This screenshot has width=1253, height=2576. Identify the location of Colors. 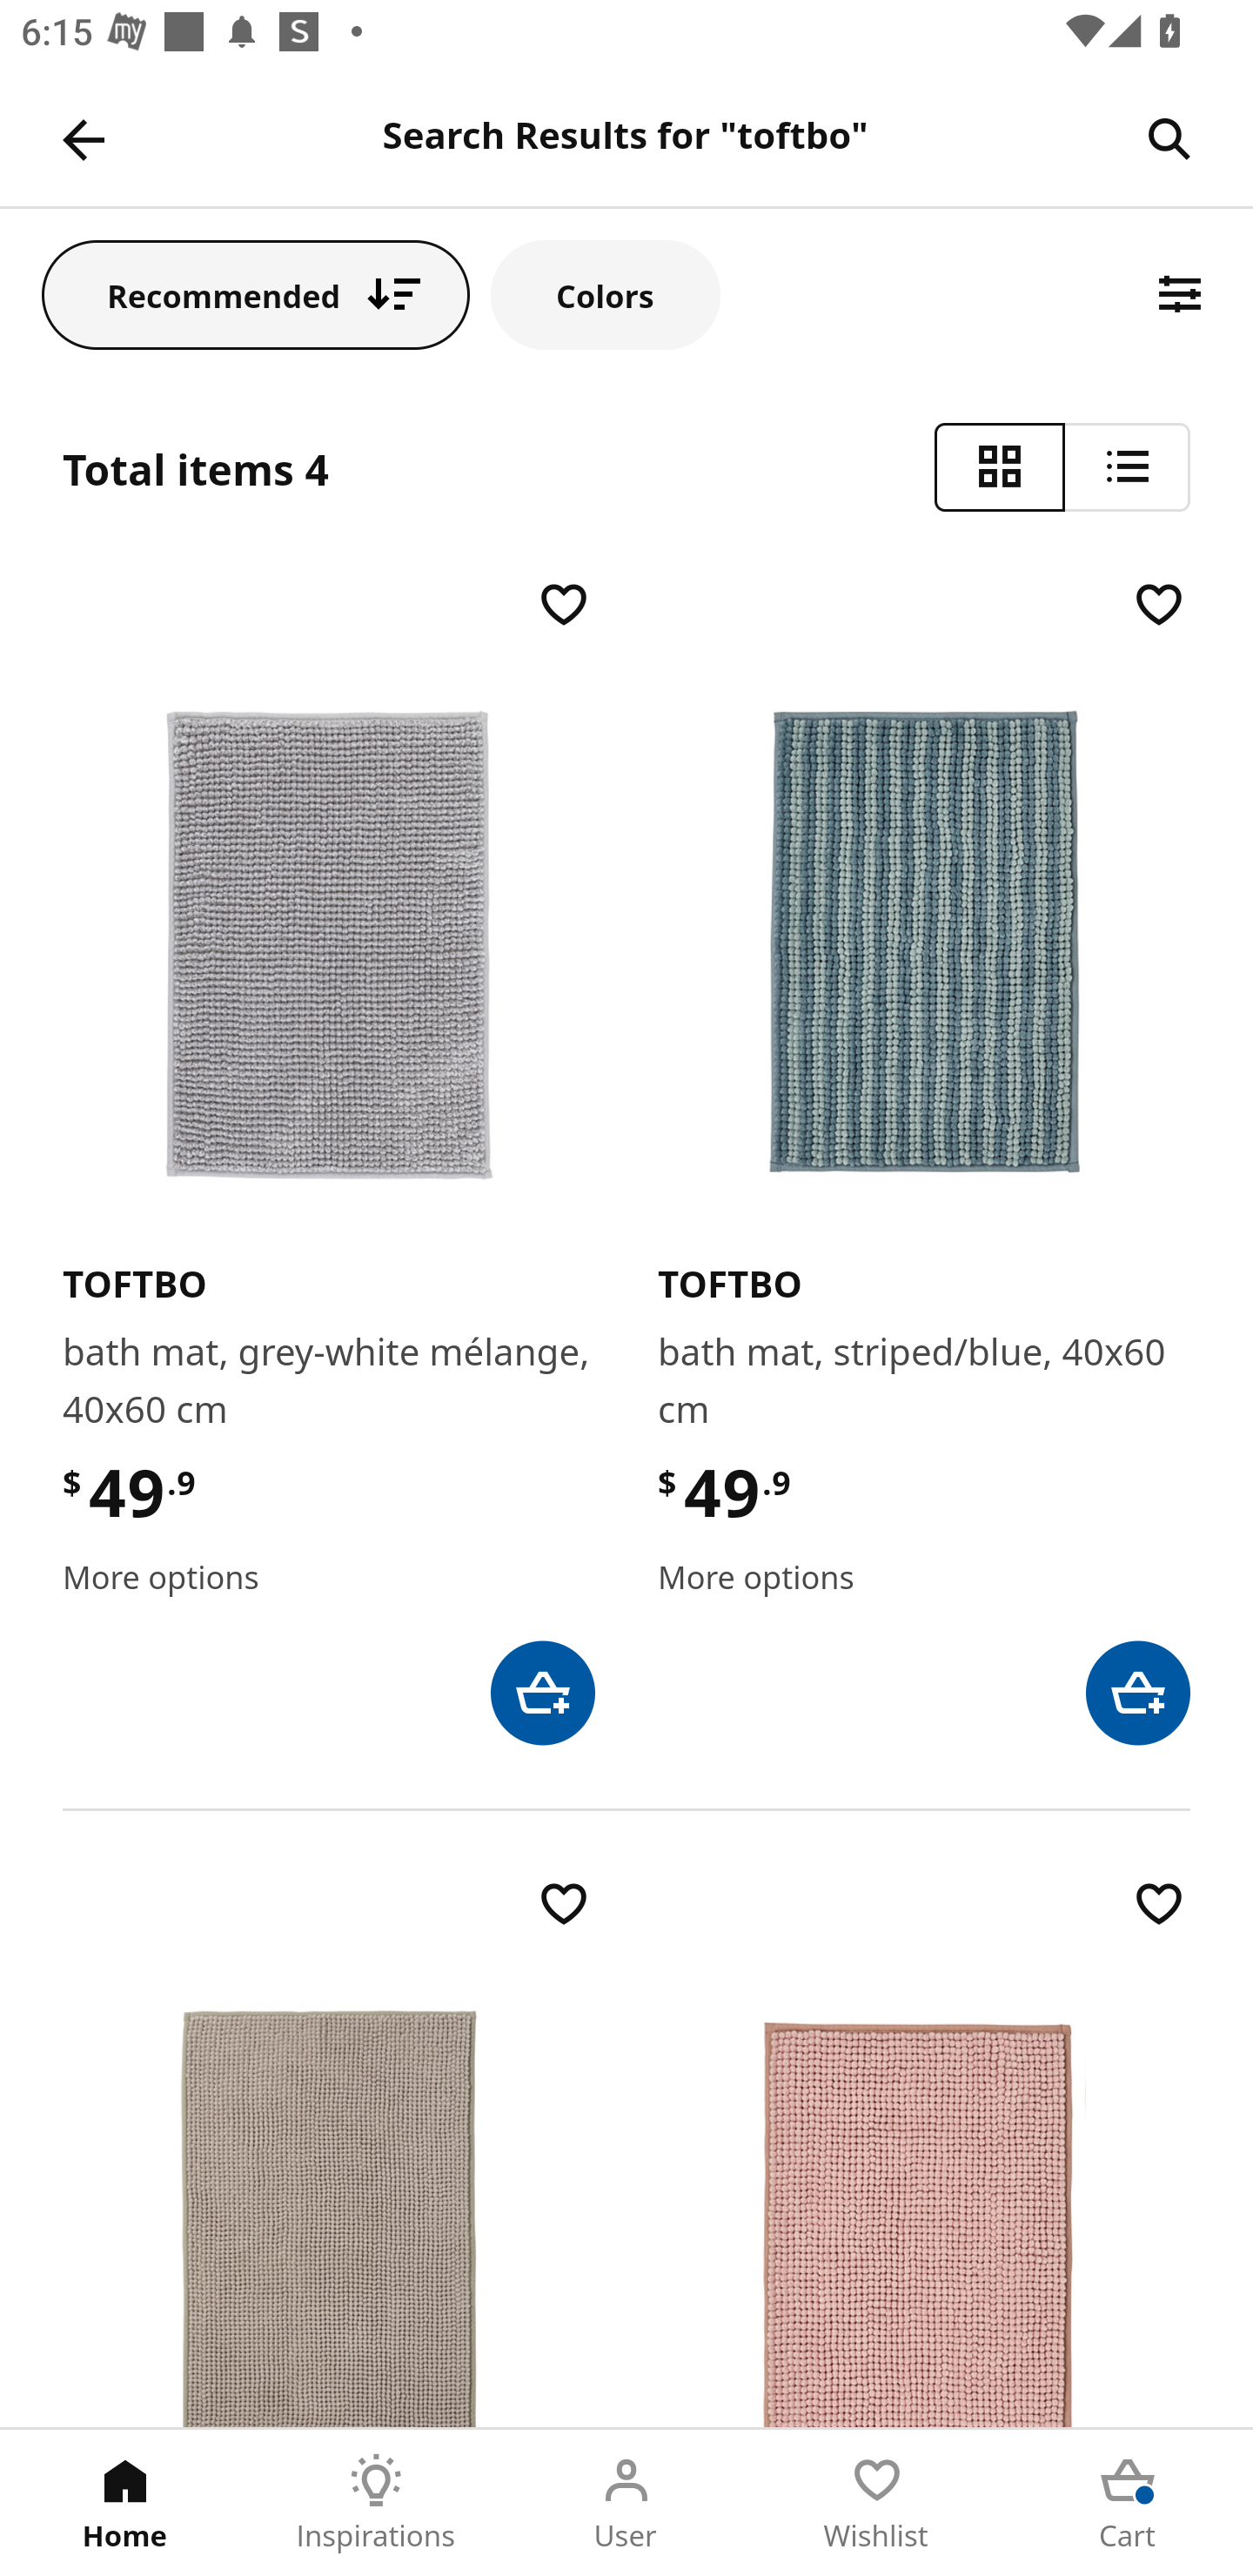
(606, 294).